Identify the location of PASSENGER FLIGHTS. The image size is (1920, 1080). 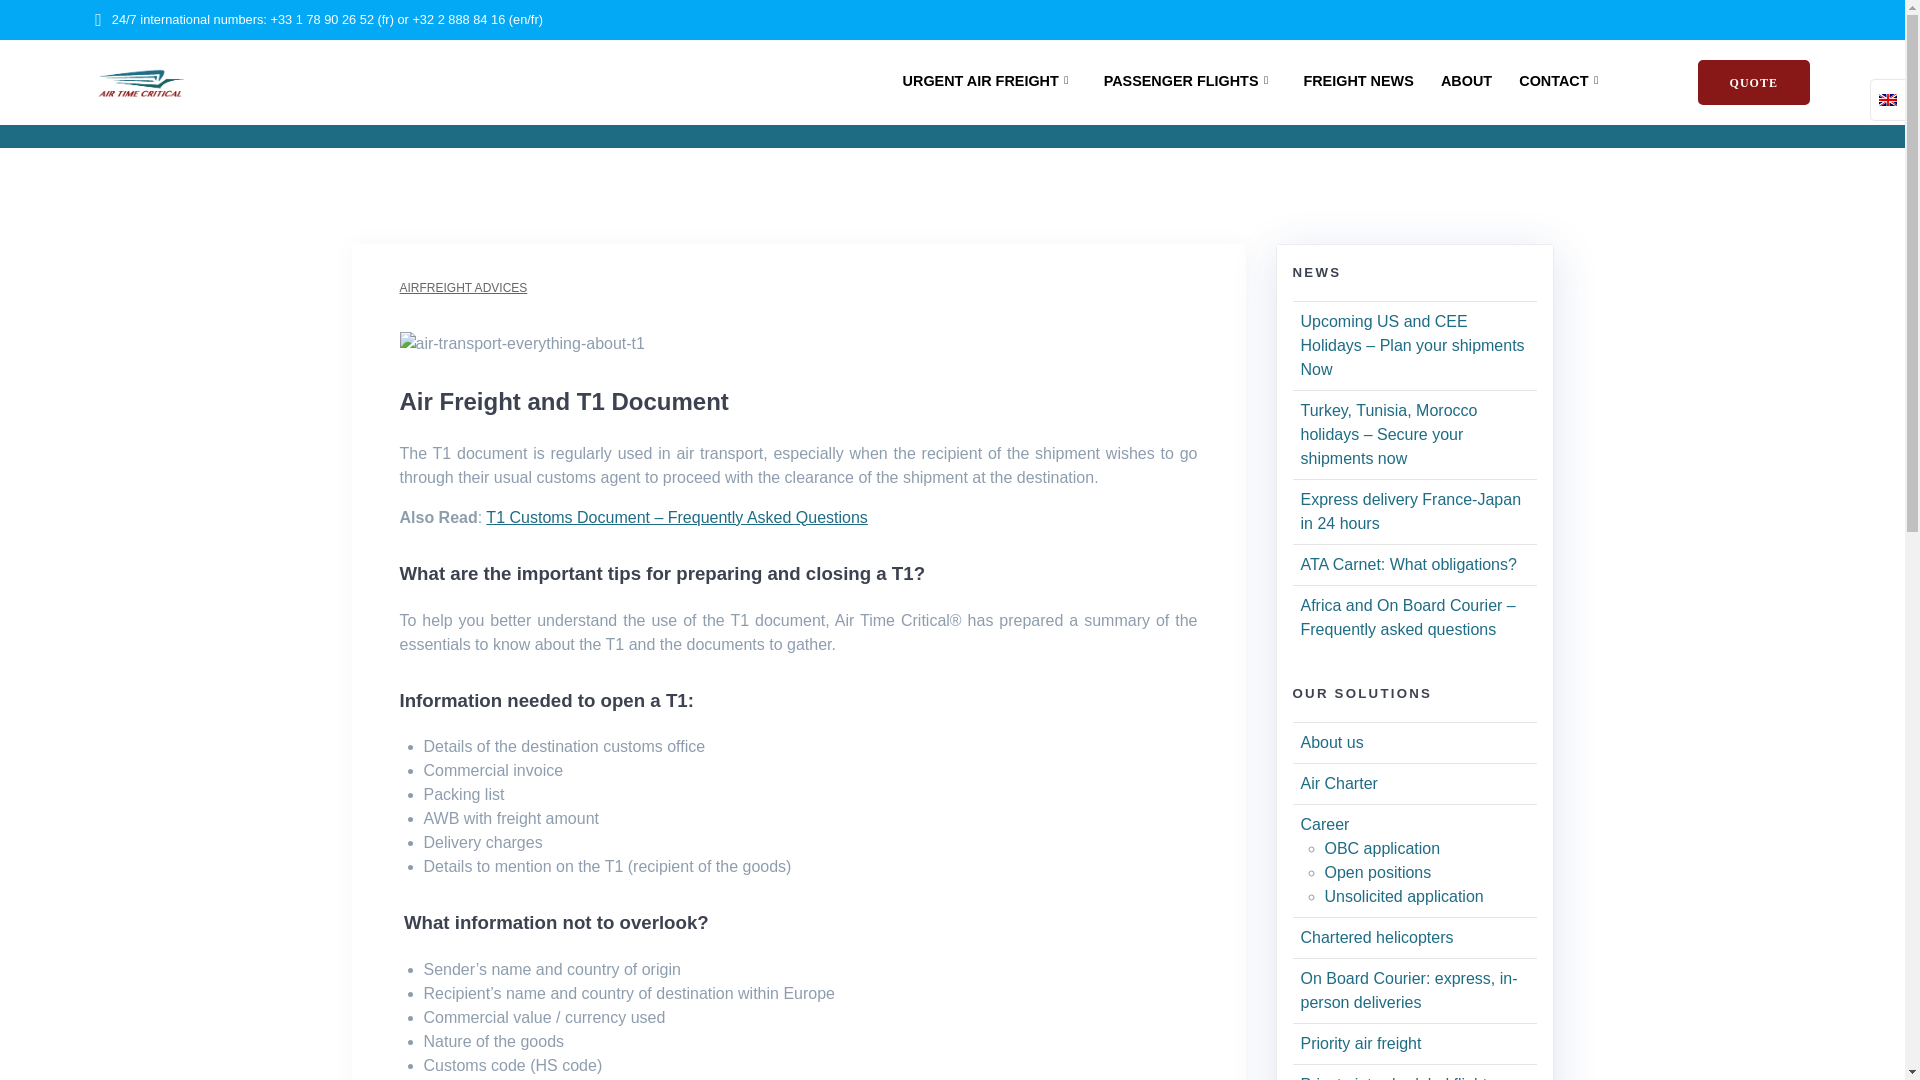
(1190, 83).